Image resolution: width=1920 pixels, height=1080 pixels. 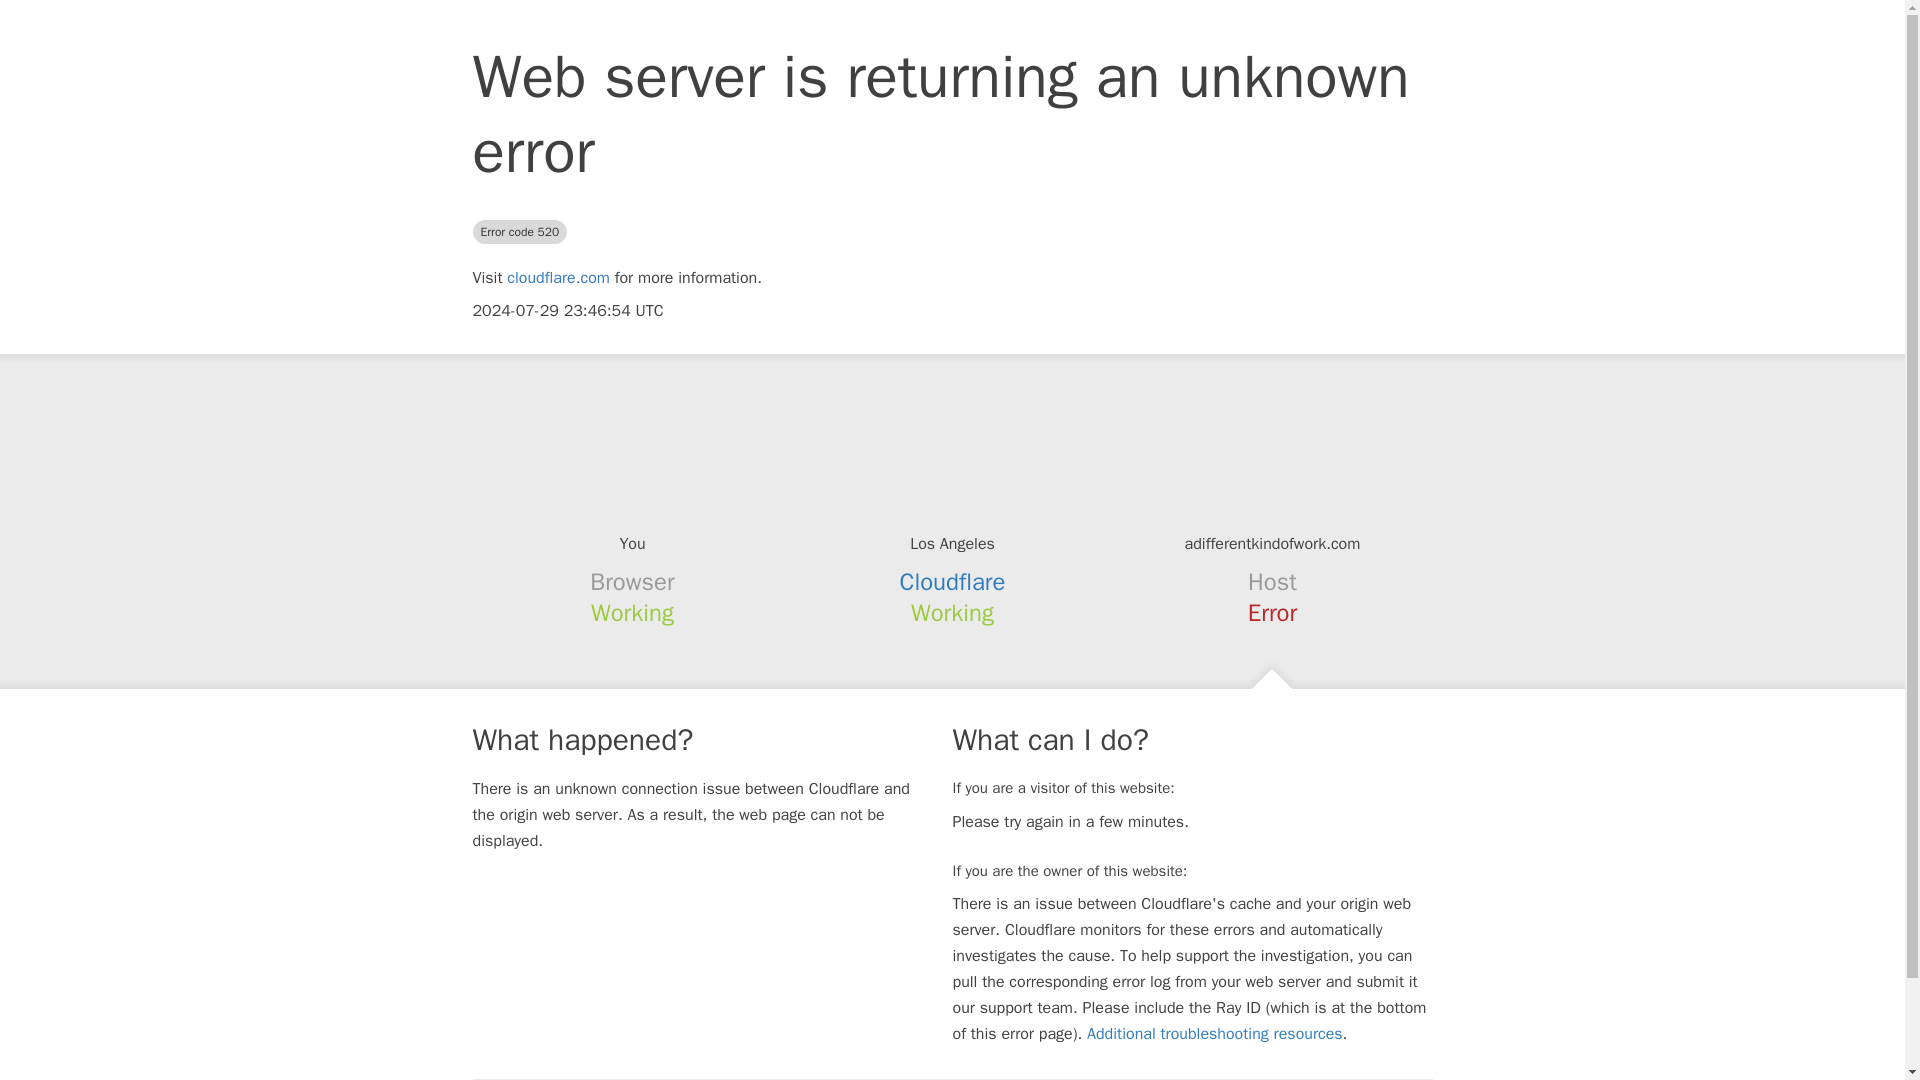 What do you see at coordinates (1214, 1034) in the screenshot?
I see `Additional troubleshooting resources` at bounding box center [1214, 1034].